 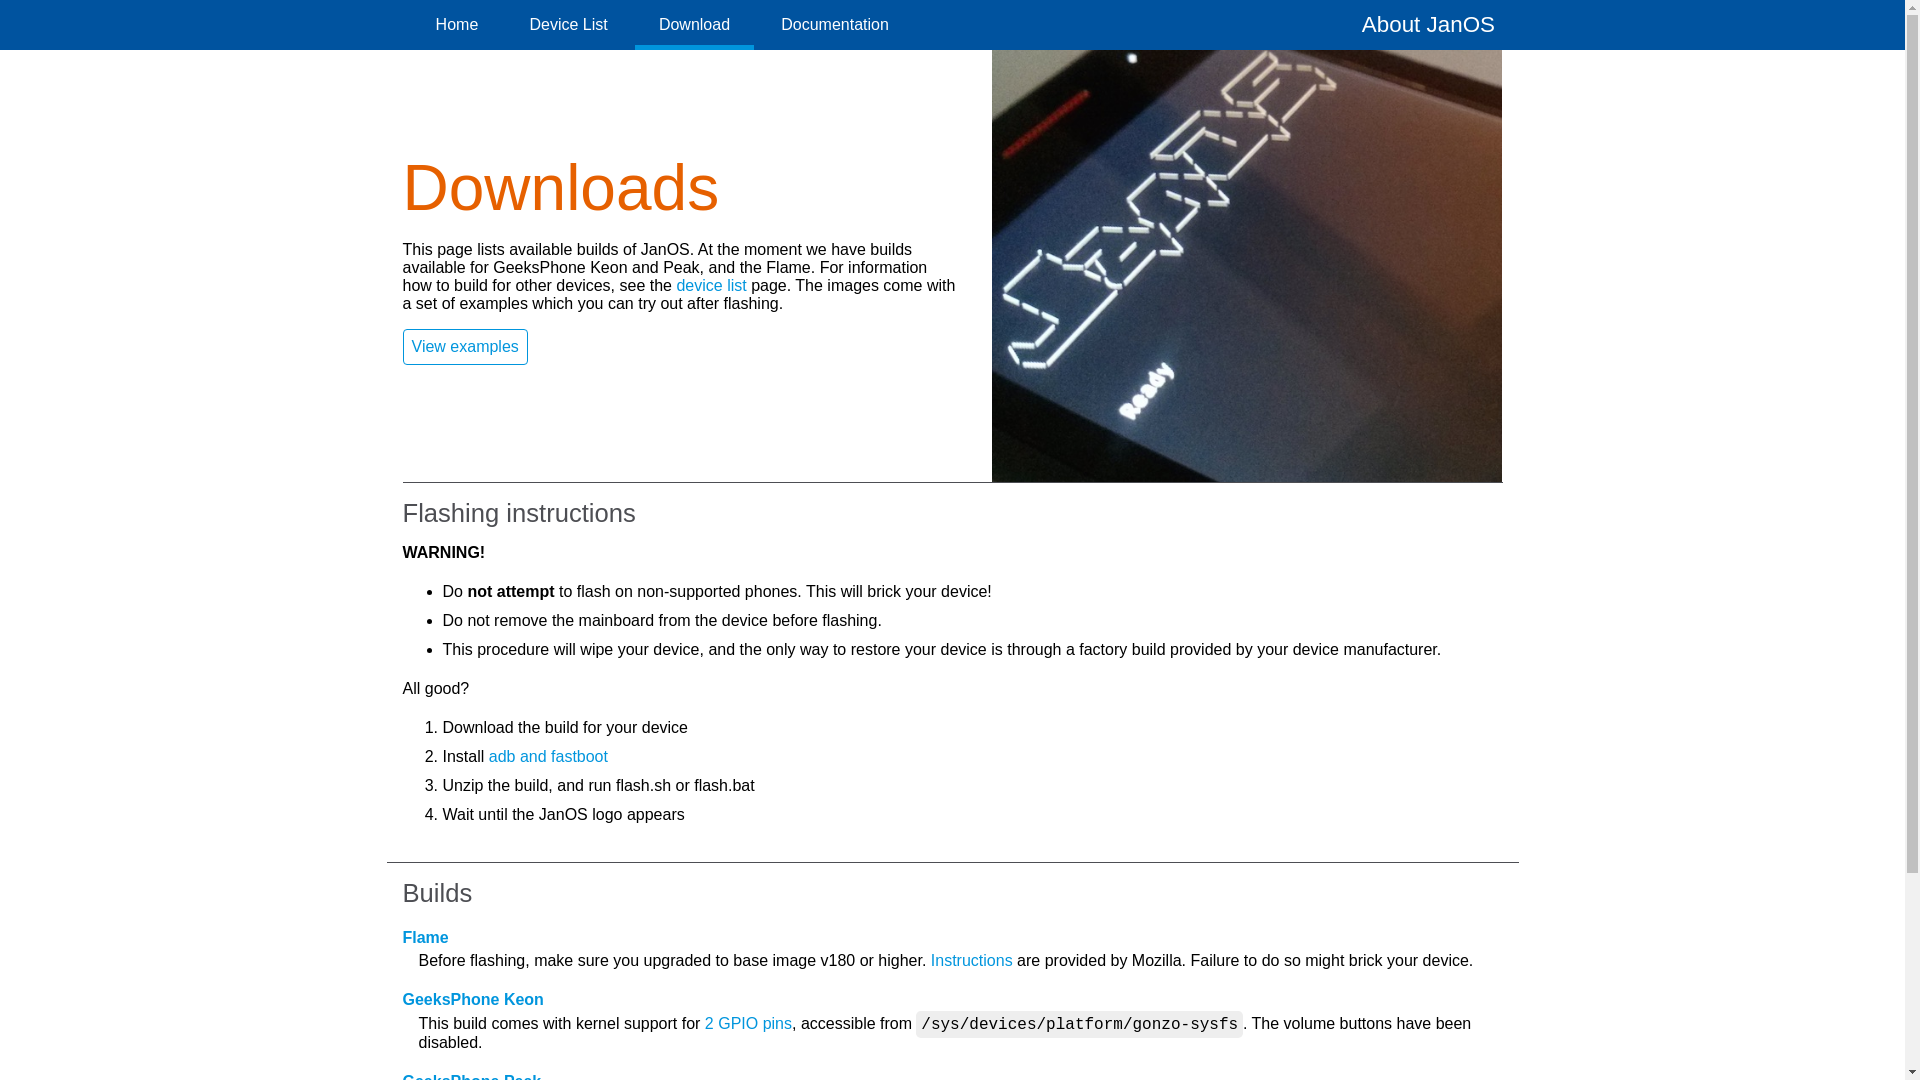 What do you see at coordinates (1428, 24) in the screenshot?
I see `About JanOS` at bounding box center [1428, 24].